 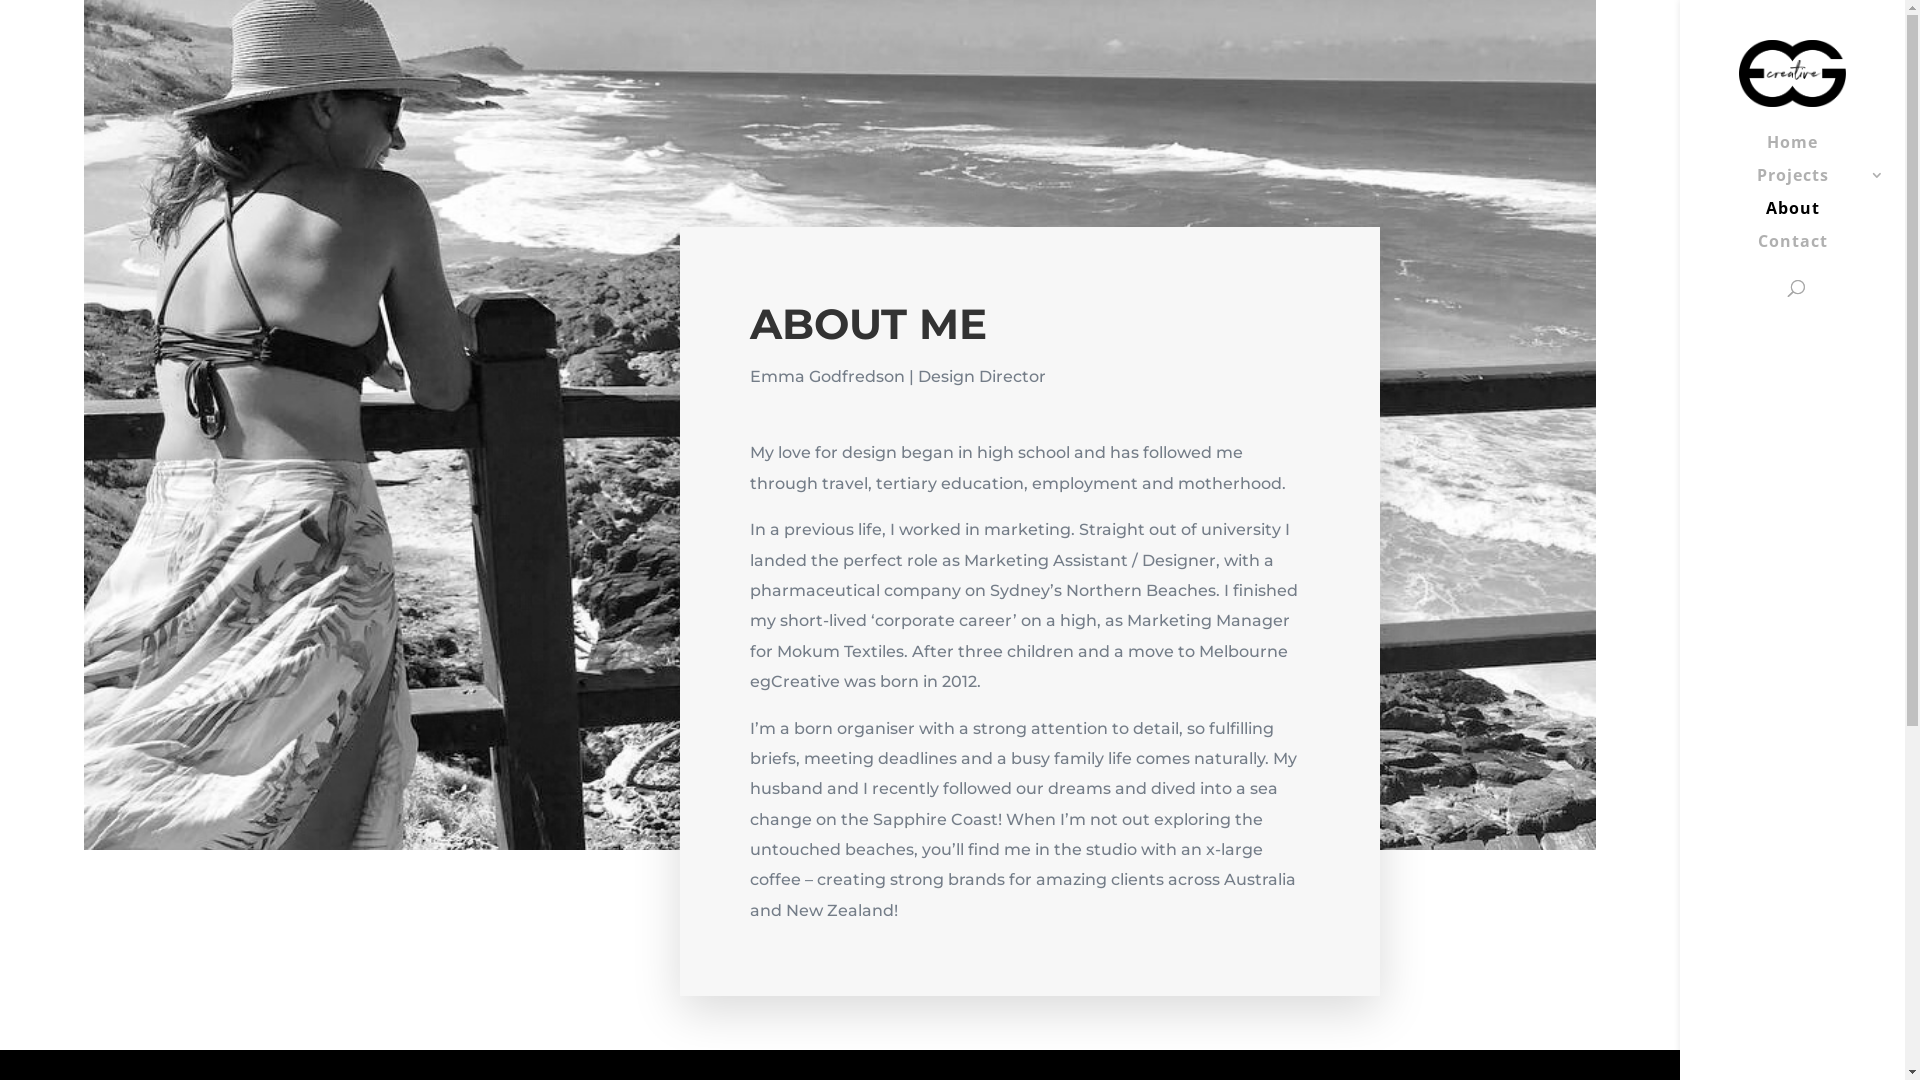 What do you see at coordinates (1812, 218) in the screenshot?
I see `About` at bounding box center [1812, 218].